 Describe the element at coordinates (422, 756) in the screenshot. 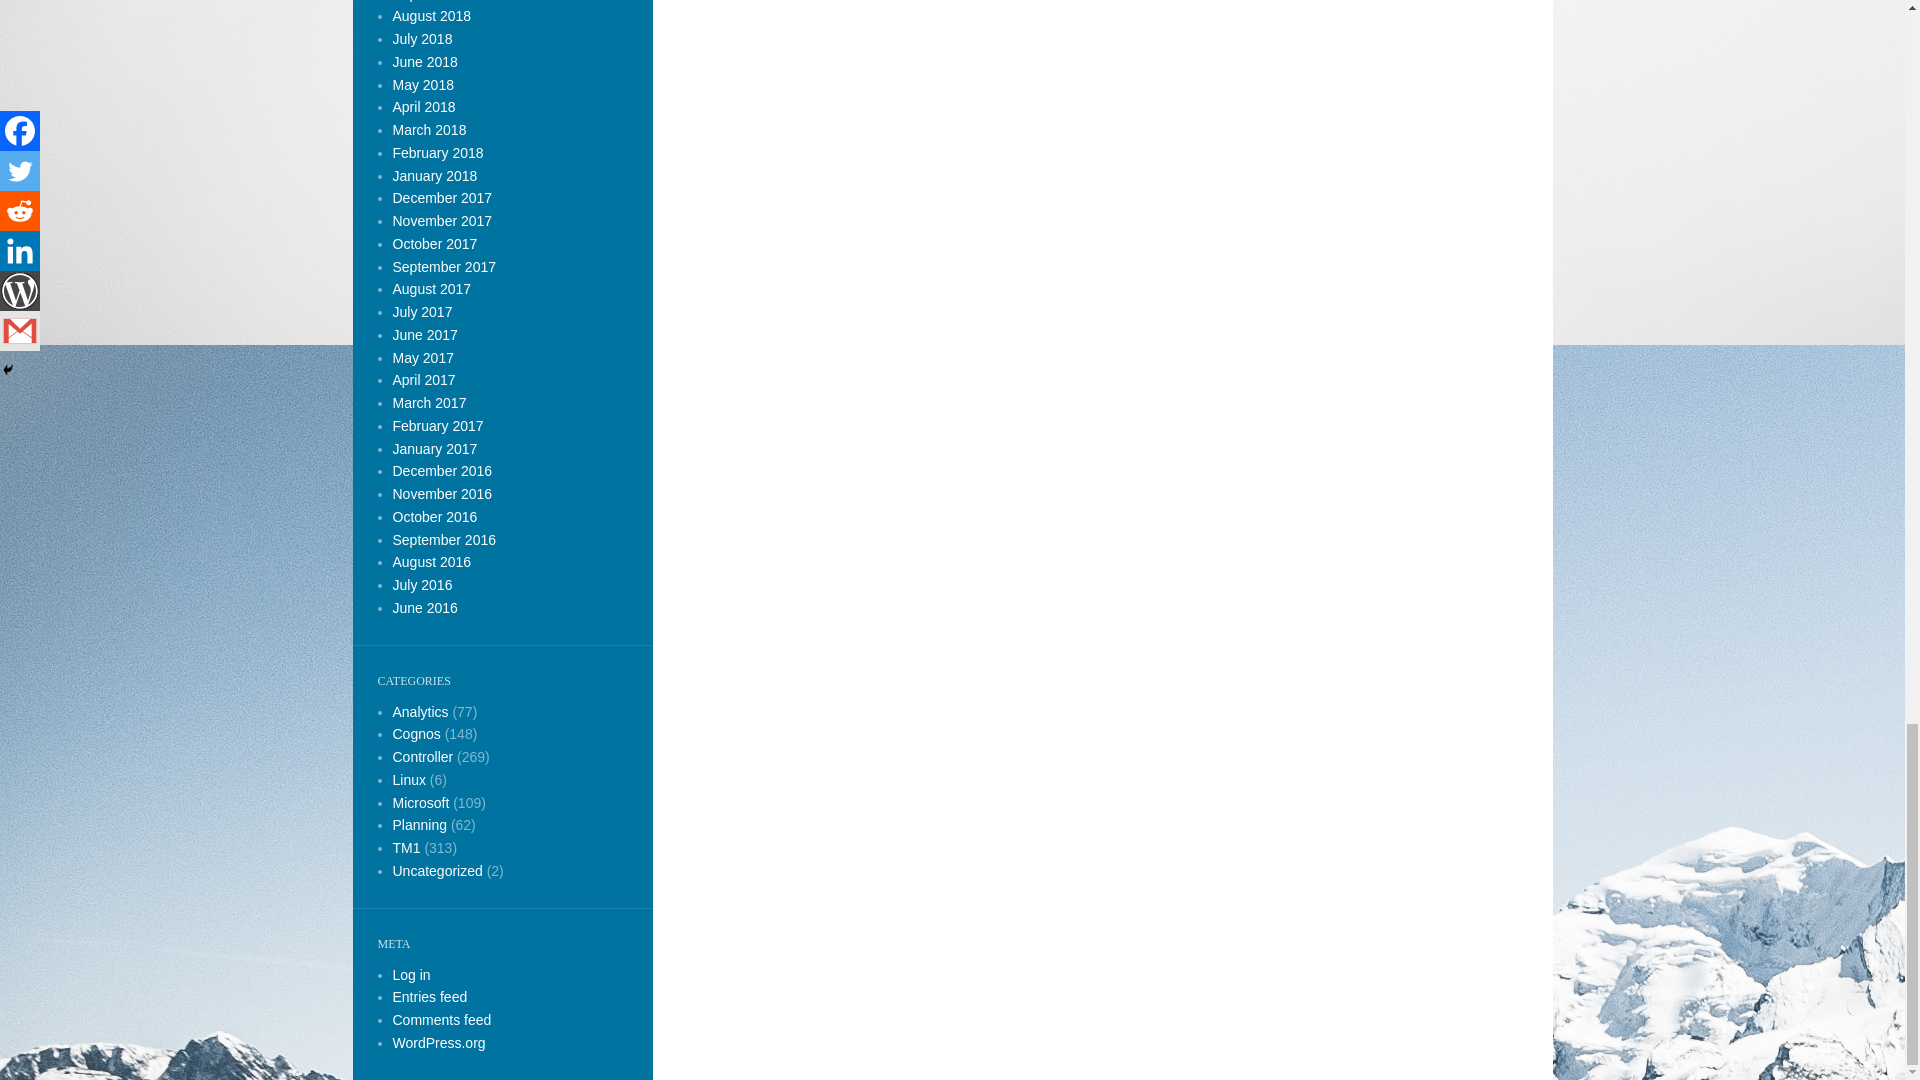

I see `Information about Cognos Controller` at that location.